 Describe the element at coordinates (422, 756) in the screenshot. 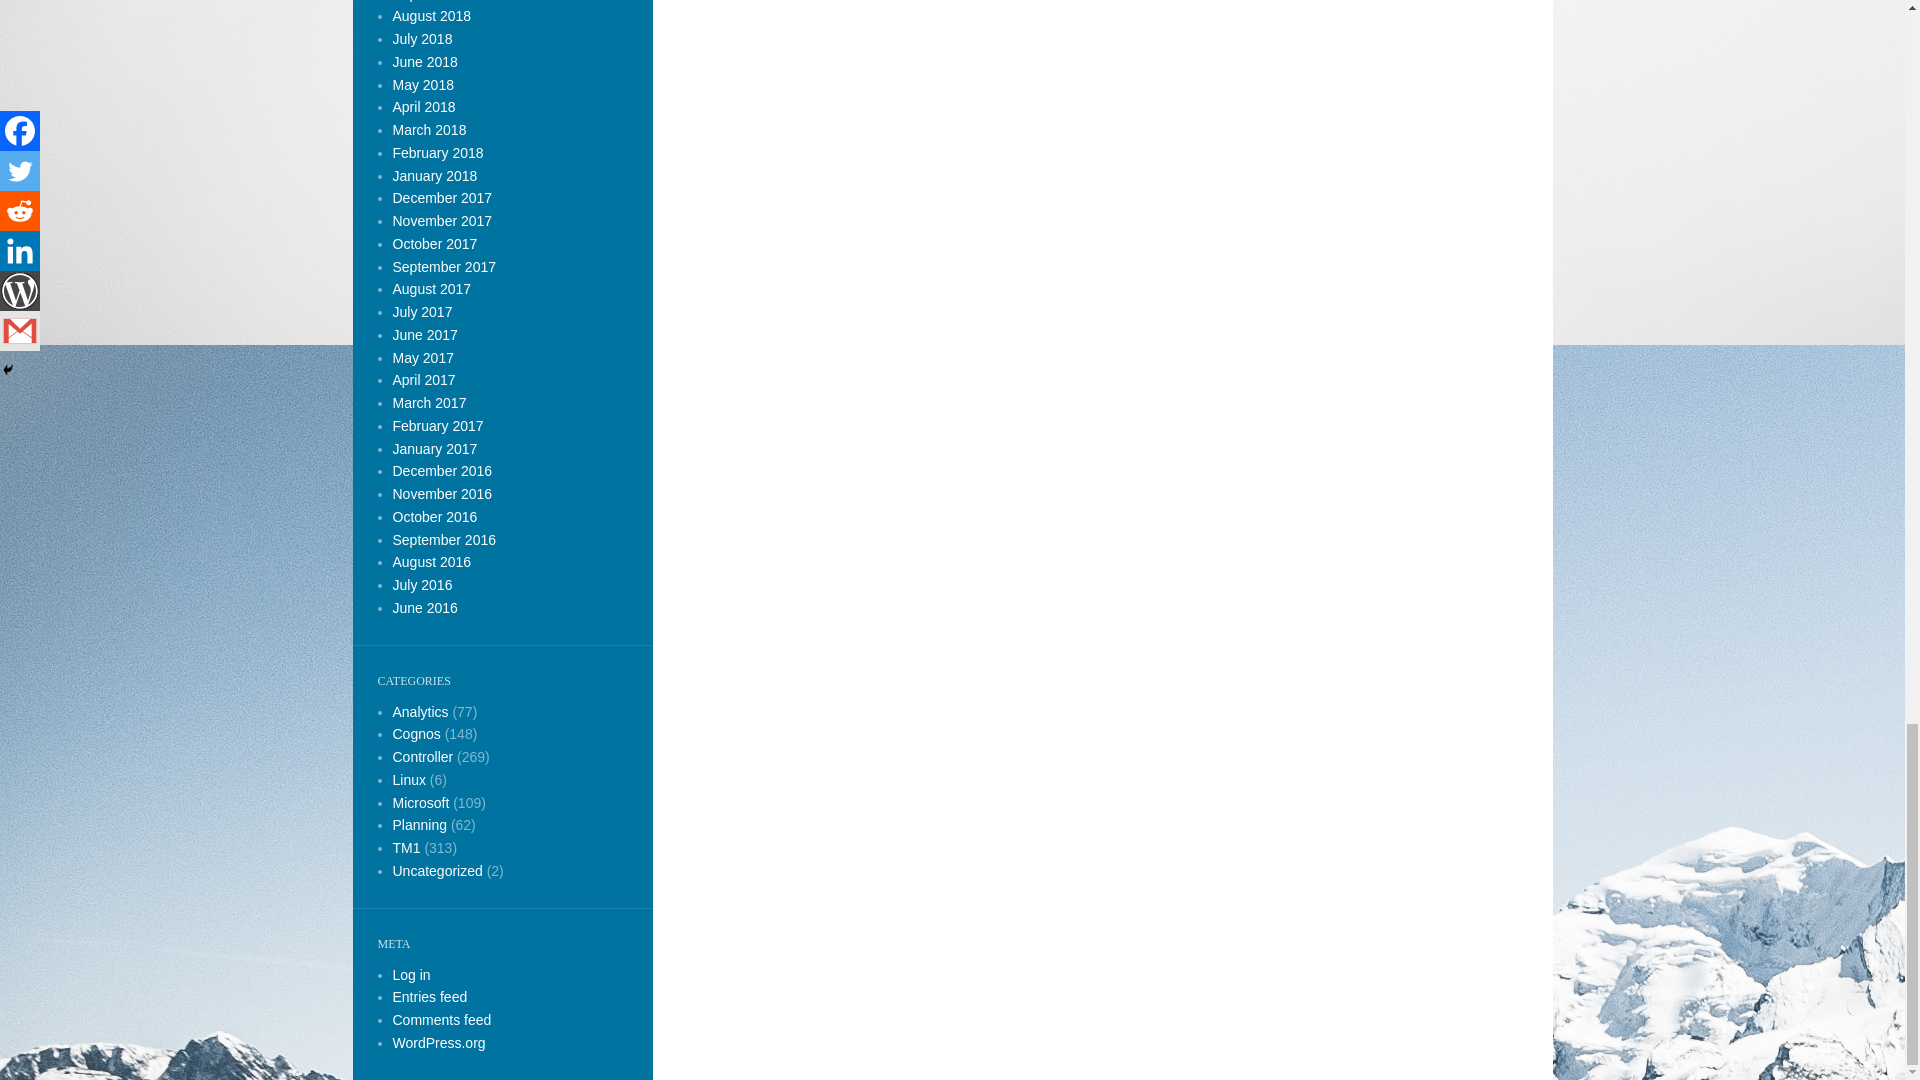

I see `Information about Cognos Controller` at that location.